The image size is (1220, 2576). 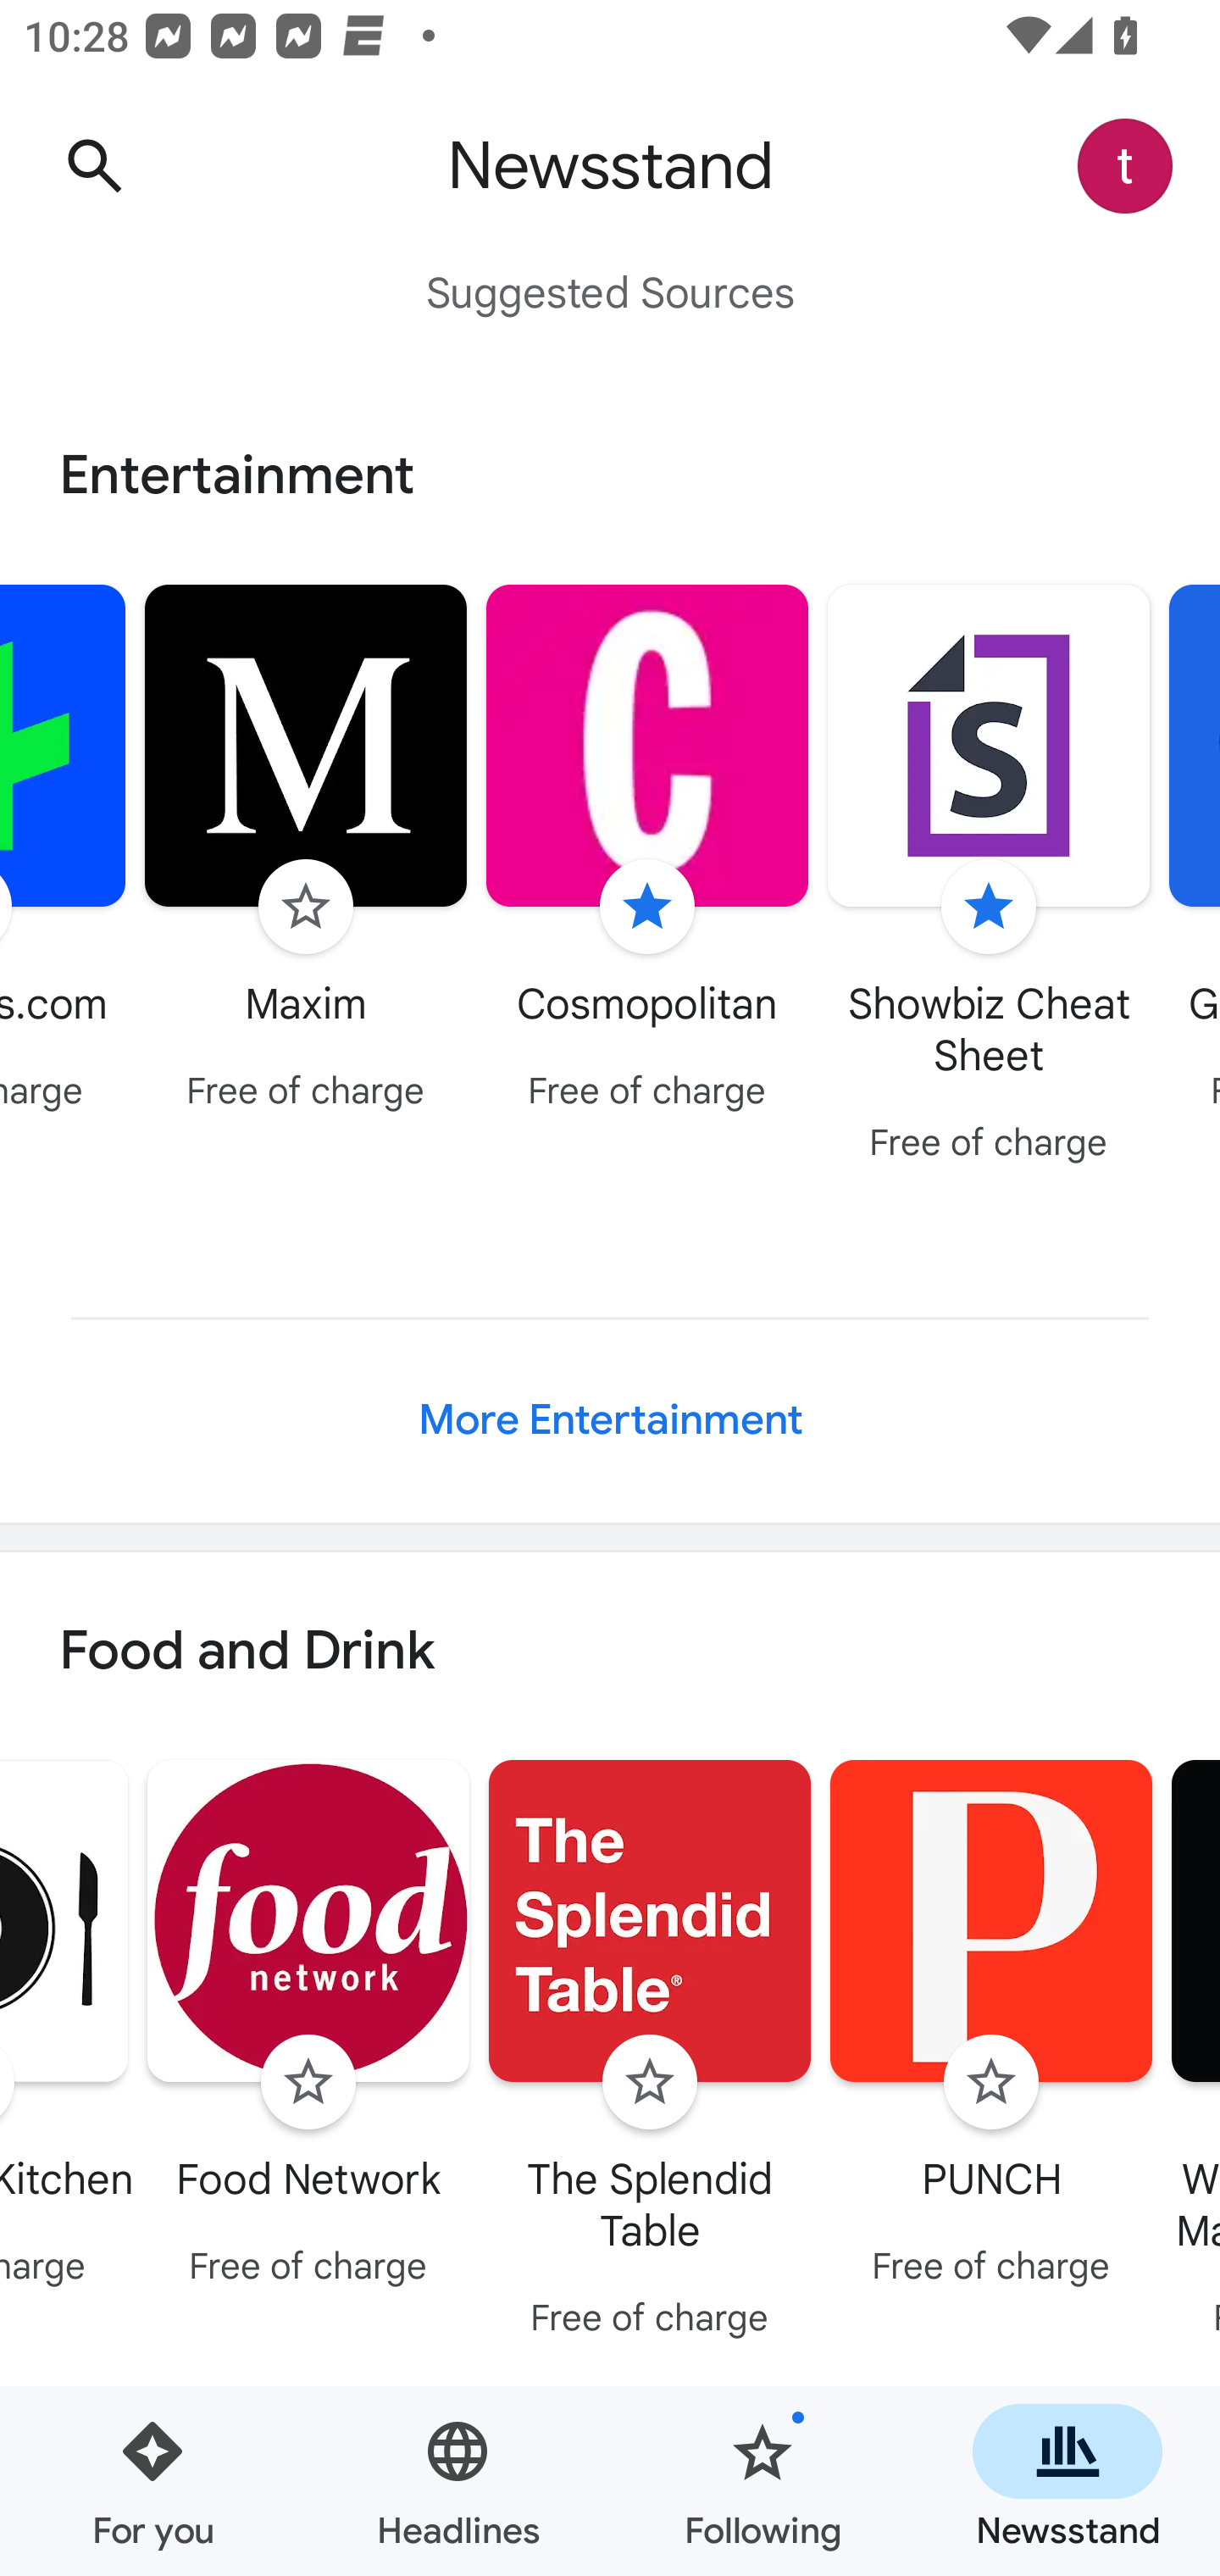 What do you see at coordinates (991, 2029) in the screenshot?
I see `Follow PUNCH Free of charge` at bounding box center [991, 2029].